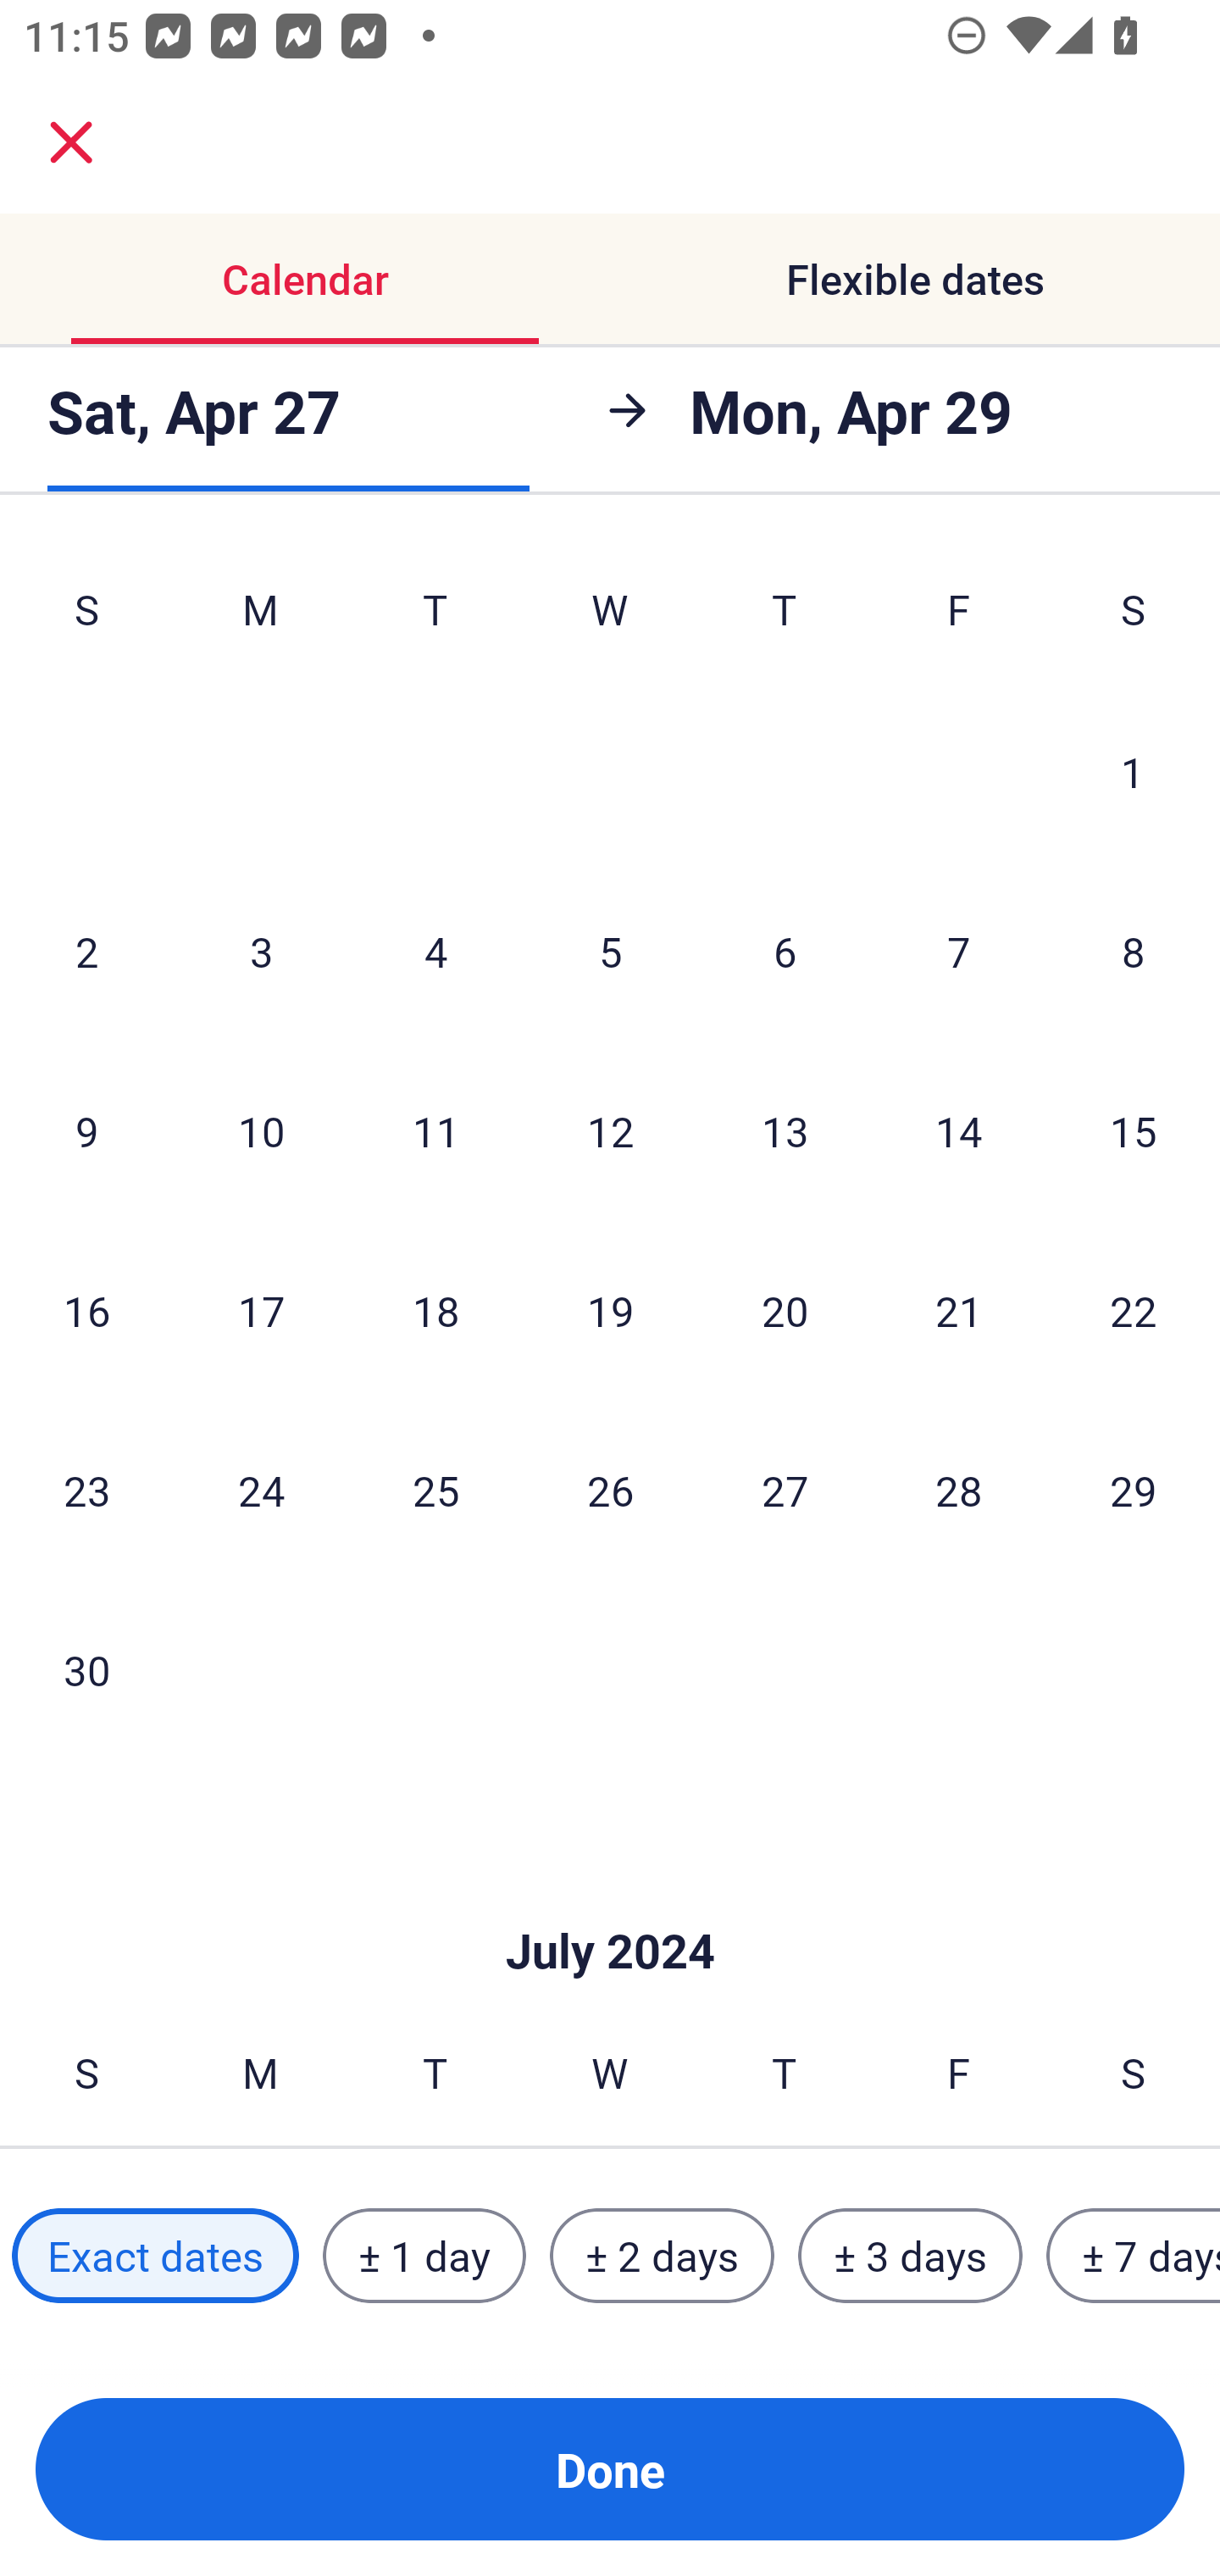  Describe the element at coordinates (261, 952) in the screenshot. I see `3 Monday, June 3, 2024` at that location.